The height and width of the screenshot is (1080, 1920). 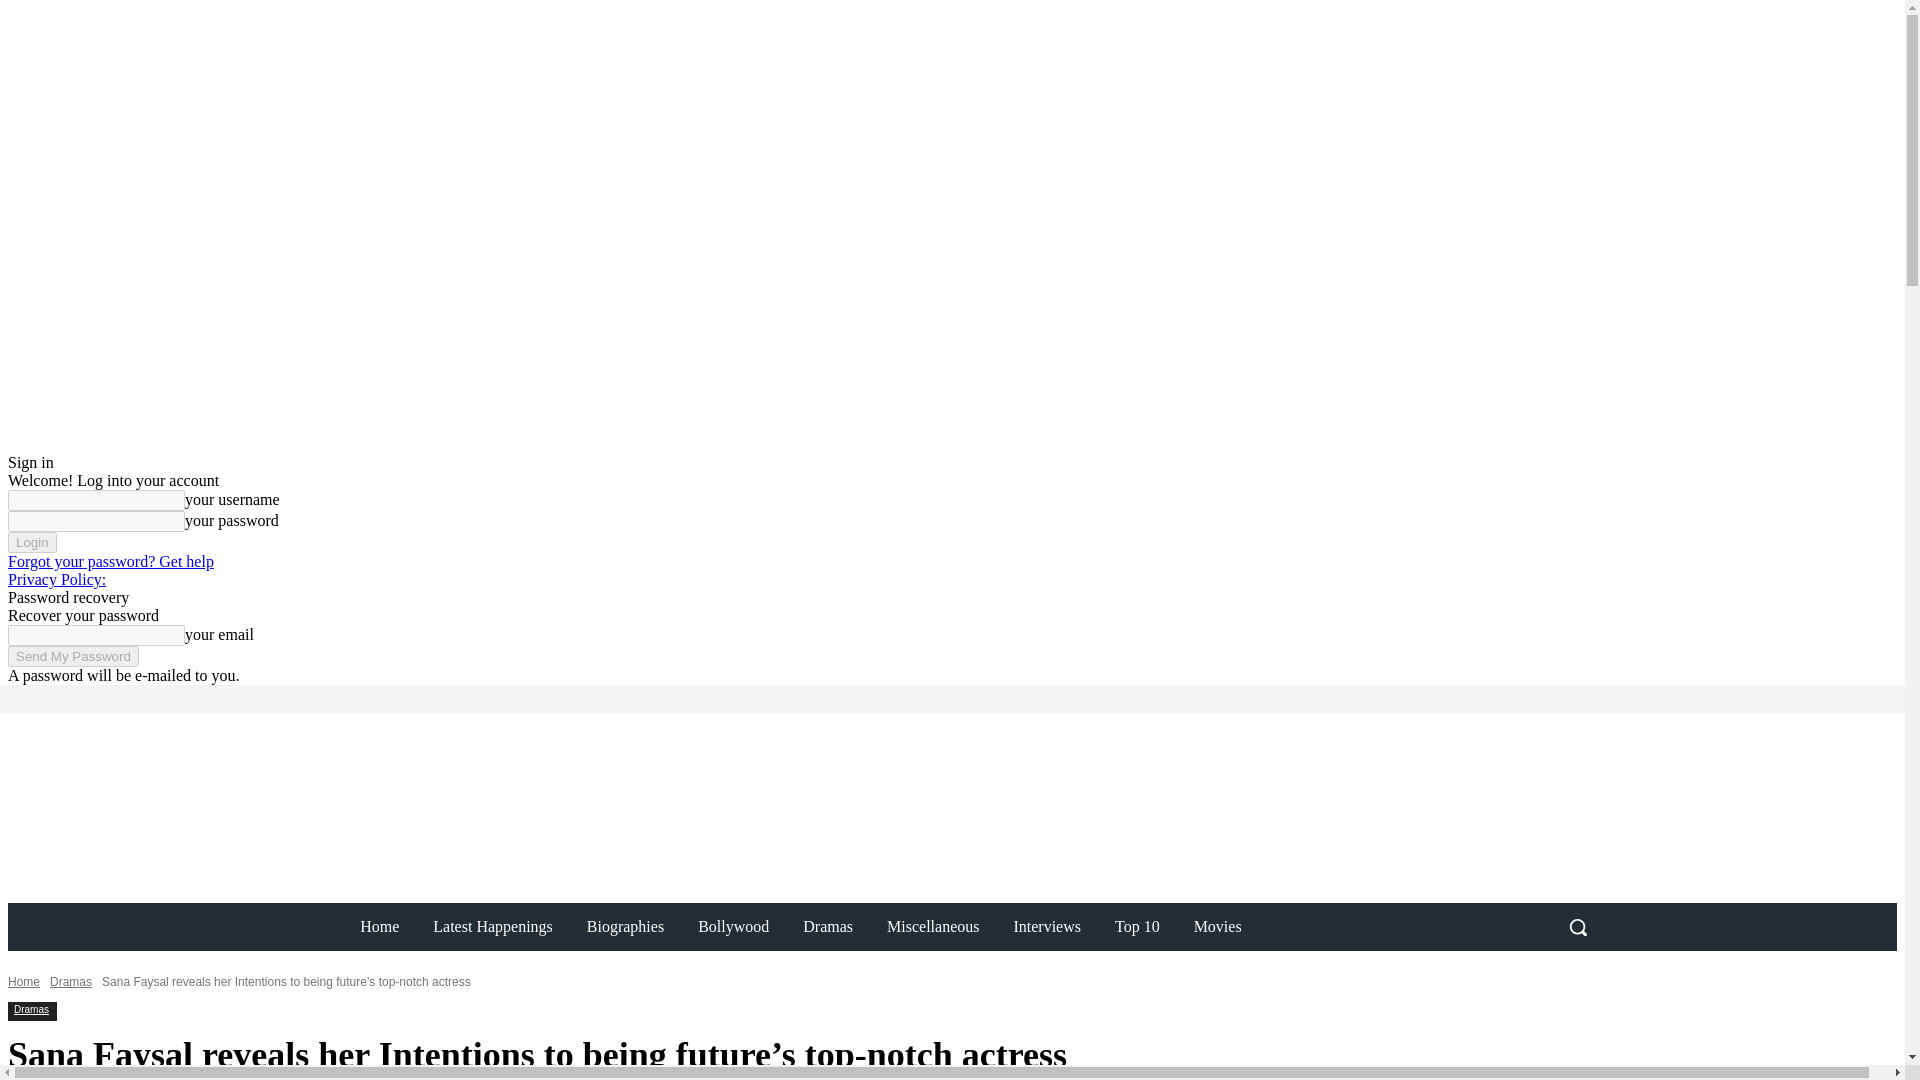 What do you see at coordinates (1137, 926) in the screenshot?
I see `Top 10` at bounding box center [1137, 926].